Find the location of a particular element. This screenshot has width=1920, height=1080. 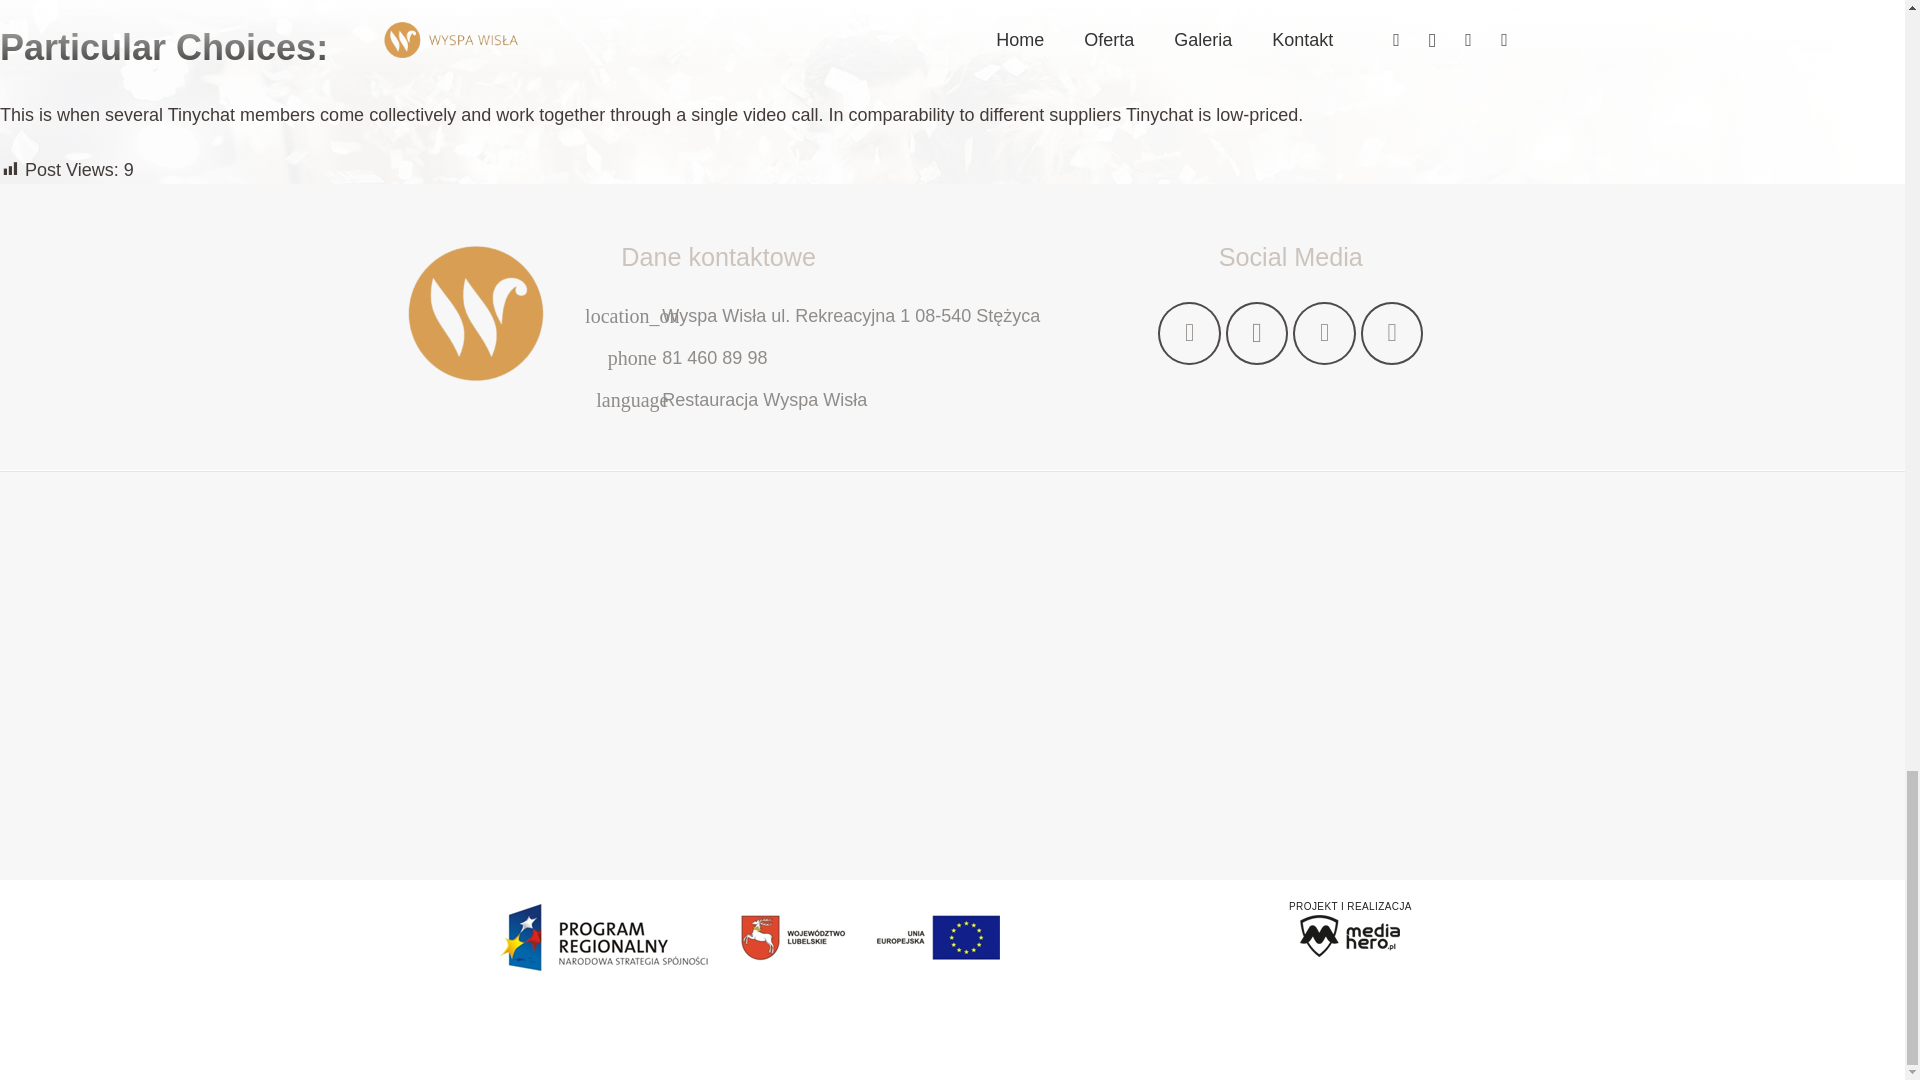

Facebook is located at coordinates (1189, 334).